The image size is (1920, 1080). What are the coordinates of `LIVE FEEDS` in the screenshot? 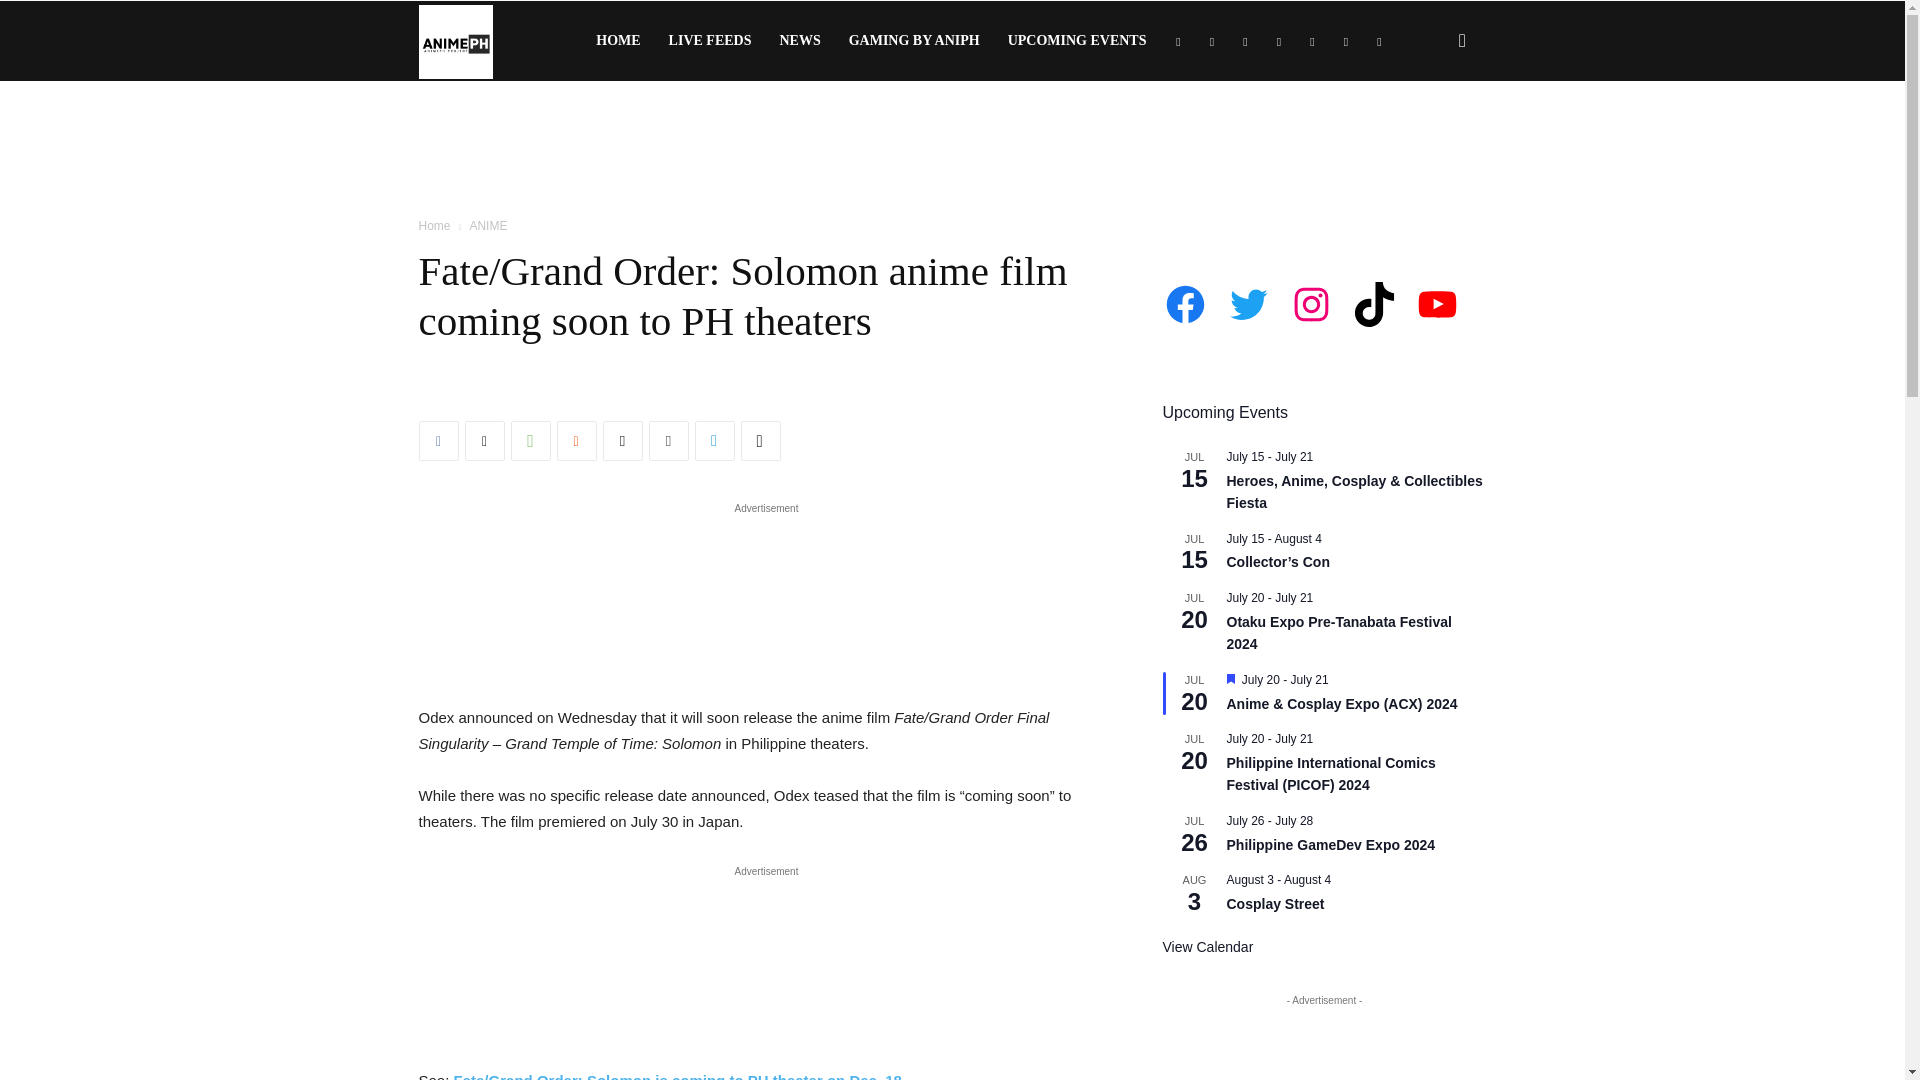 It's located at (710, 41).